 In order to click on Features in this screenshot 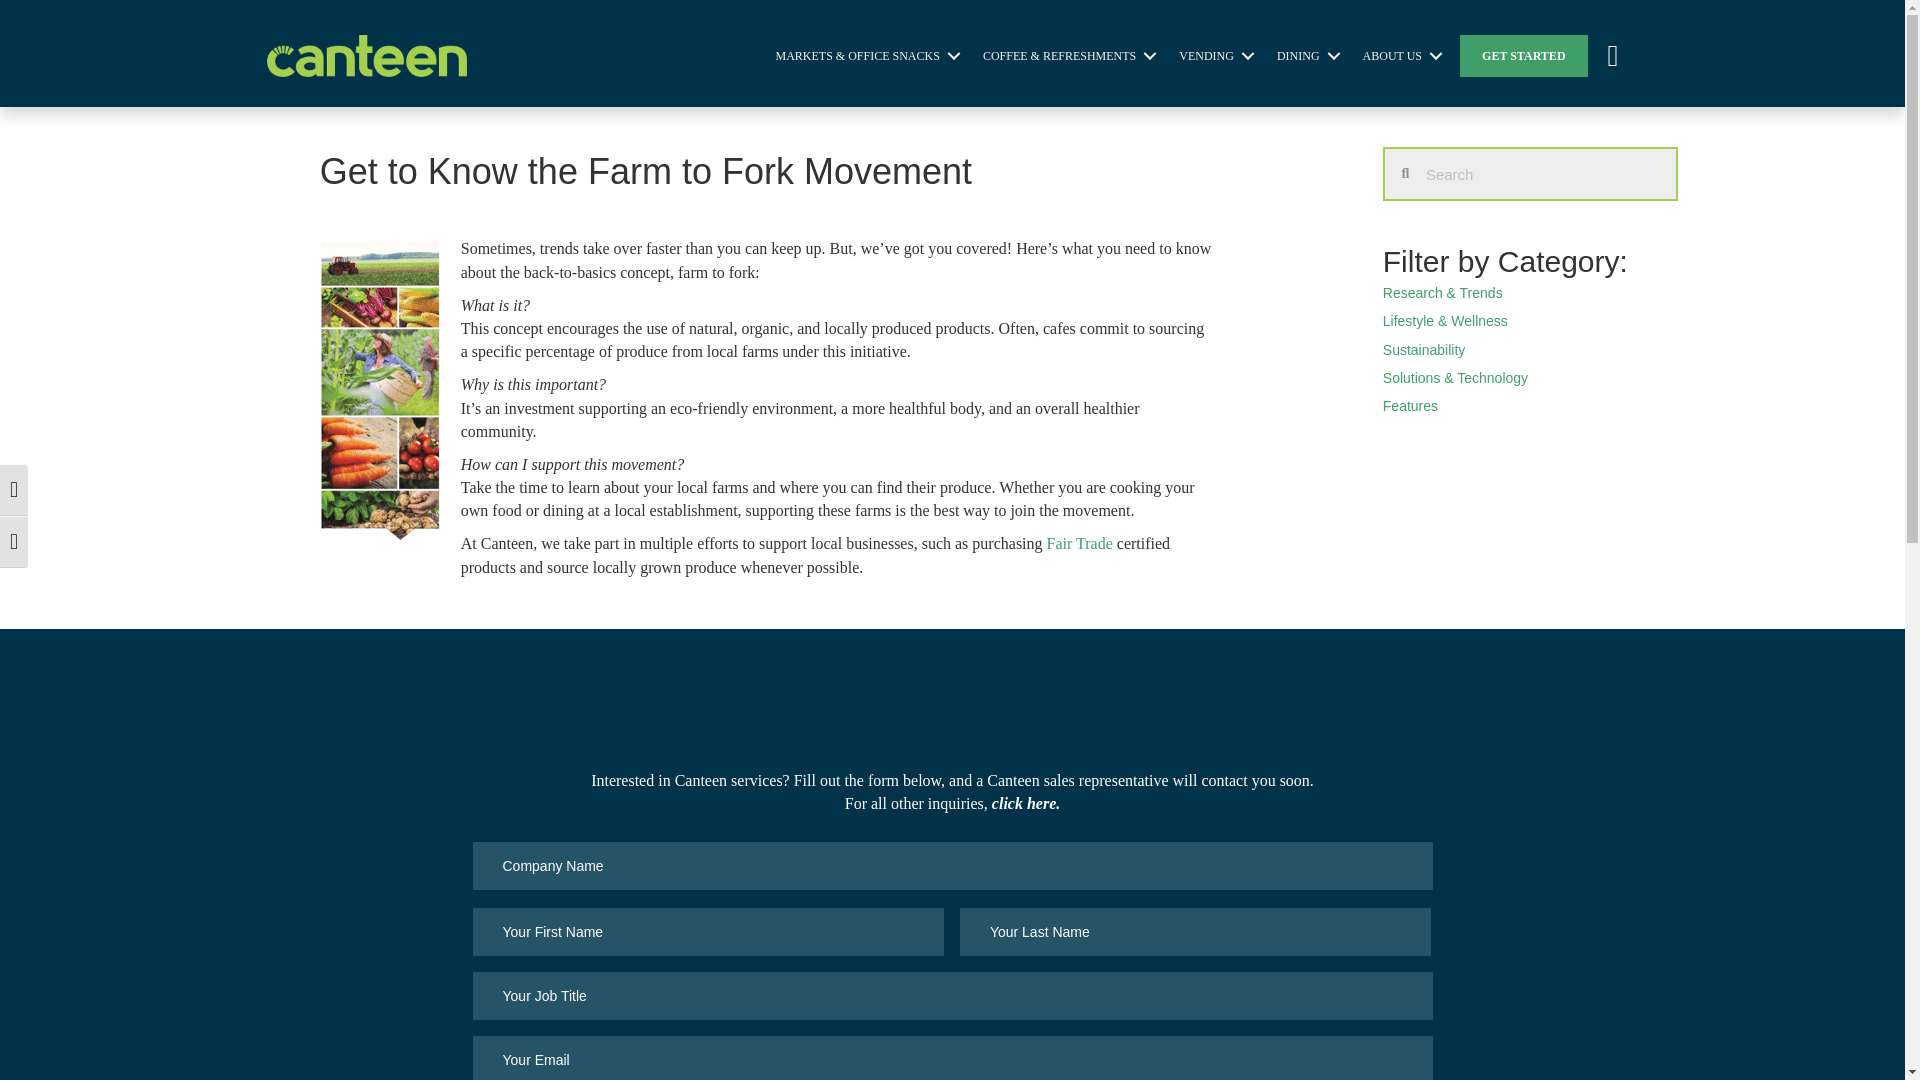, I will do `click(1410, 406)`.